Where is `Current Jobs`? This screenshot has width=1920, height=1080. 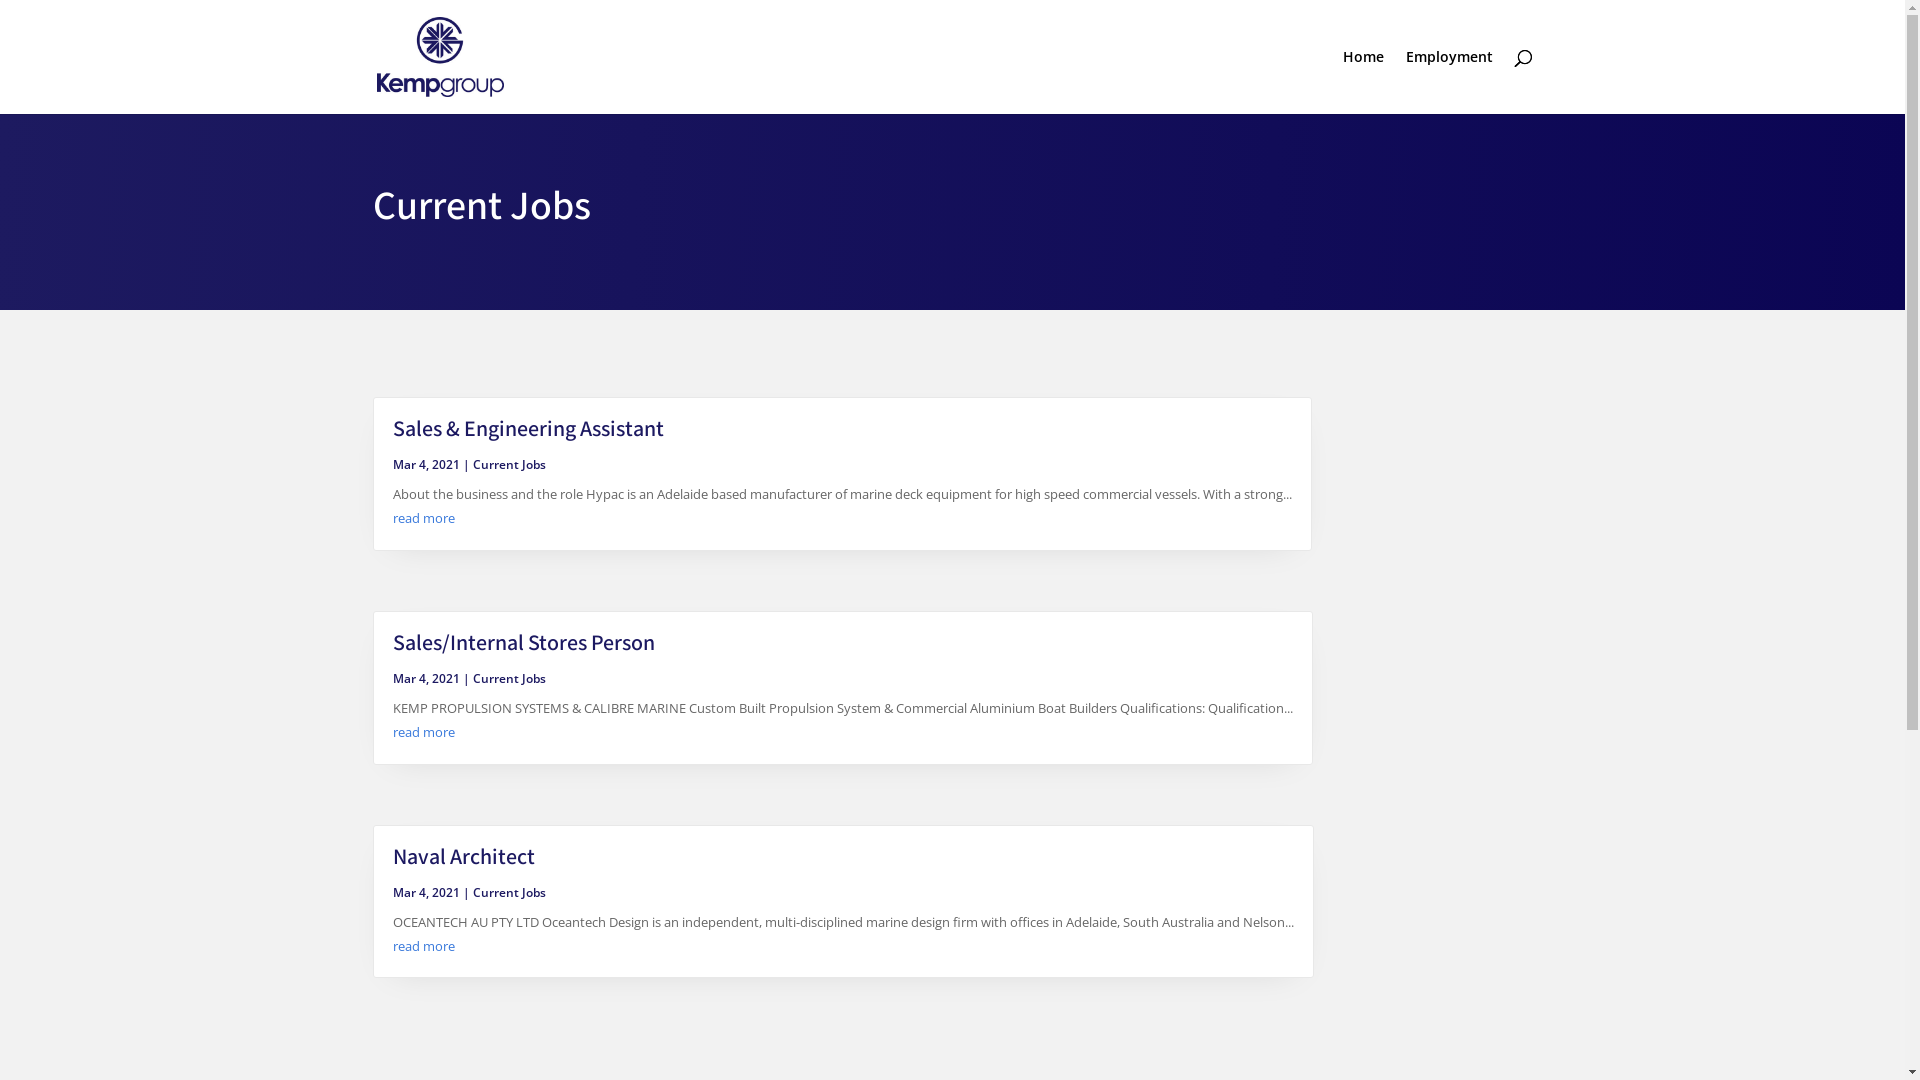 Current Jobs is located at coordinates (508, 892).